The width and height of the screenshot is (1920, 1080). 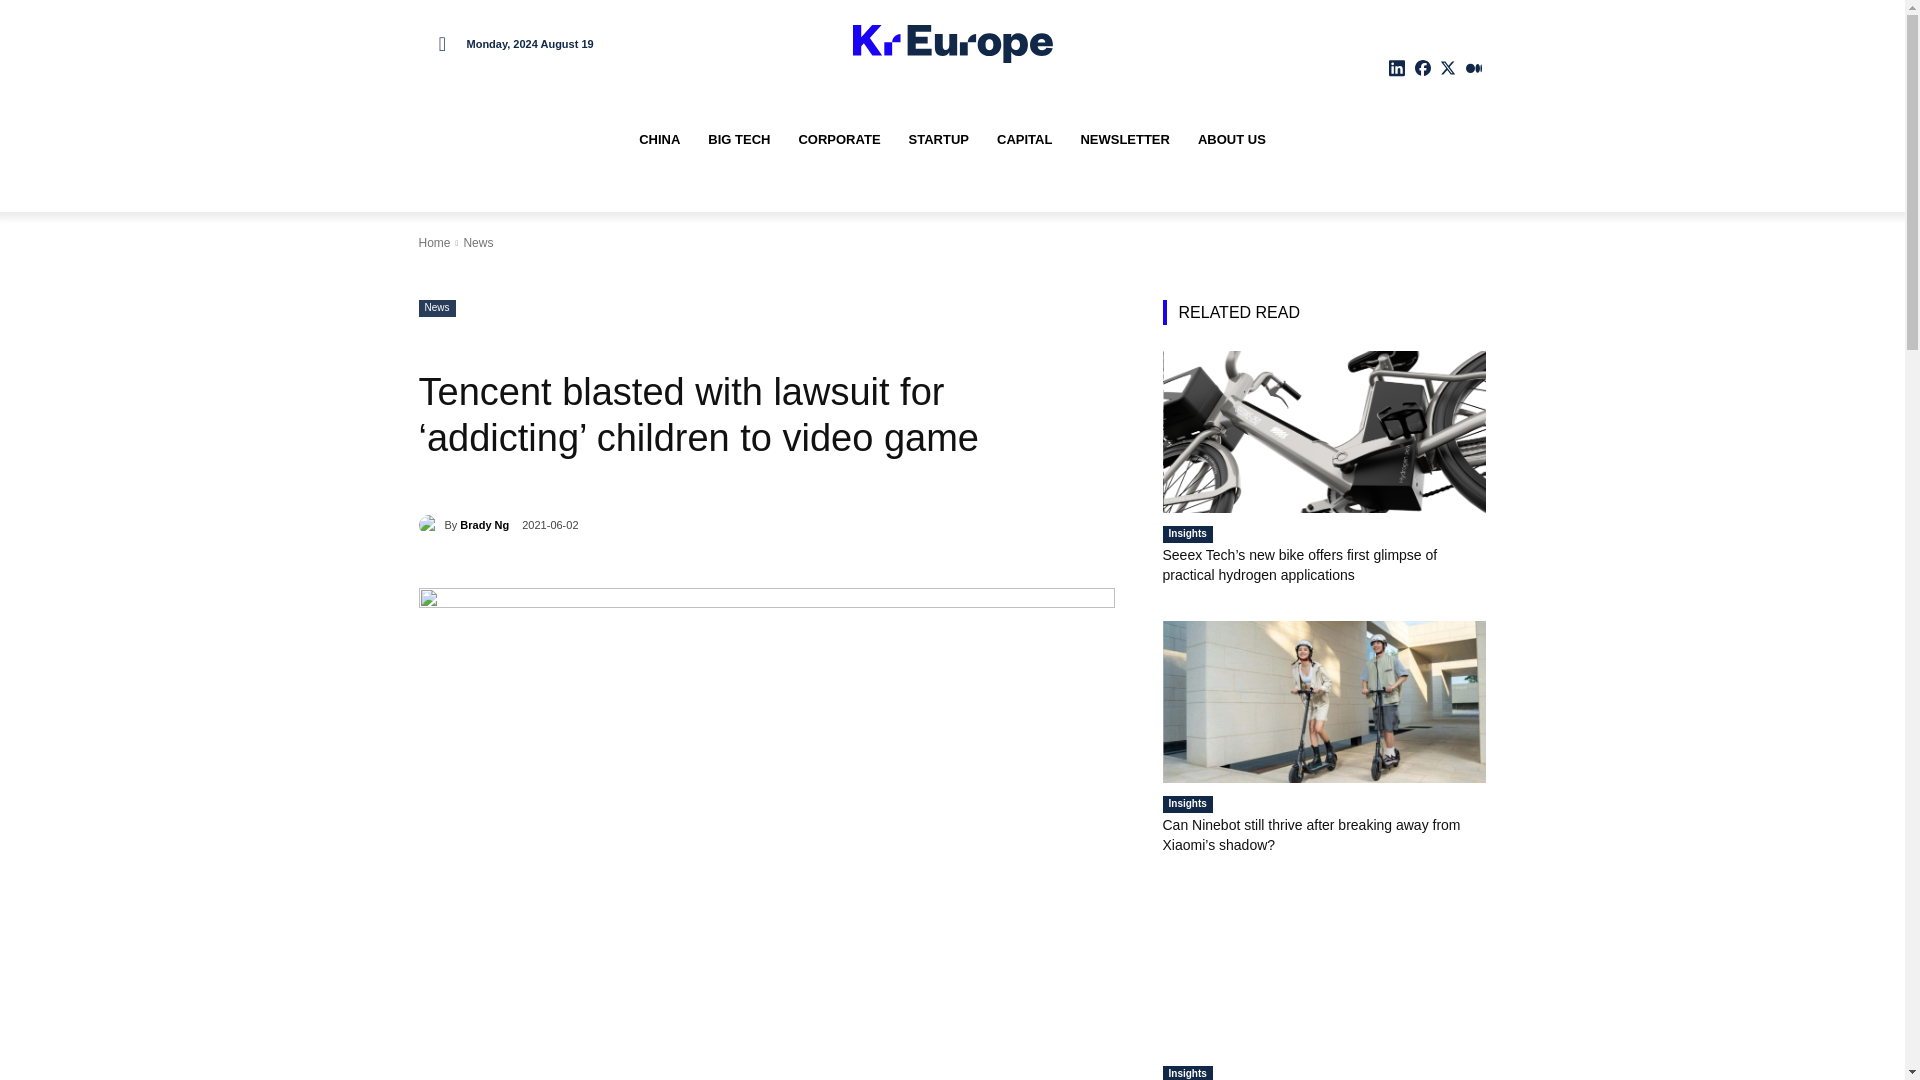 I want to click on CHINA, so click(x=659, y=140).